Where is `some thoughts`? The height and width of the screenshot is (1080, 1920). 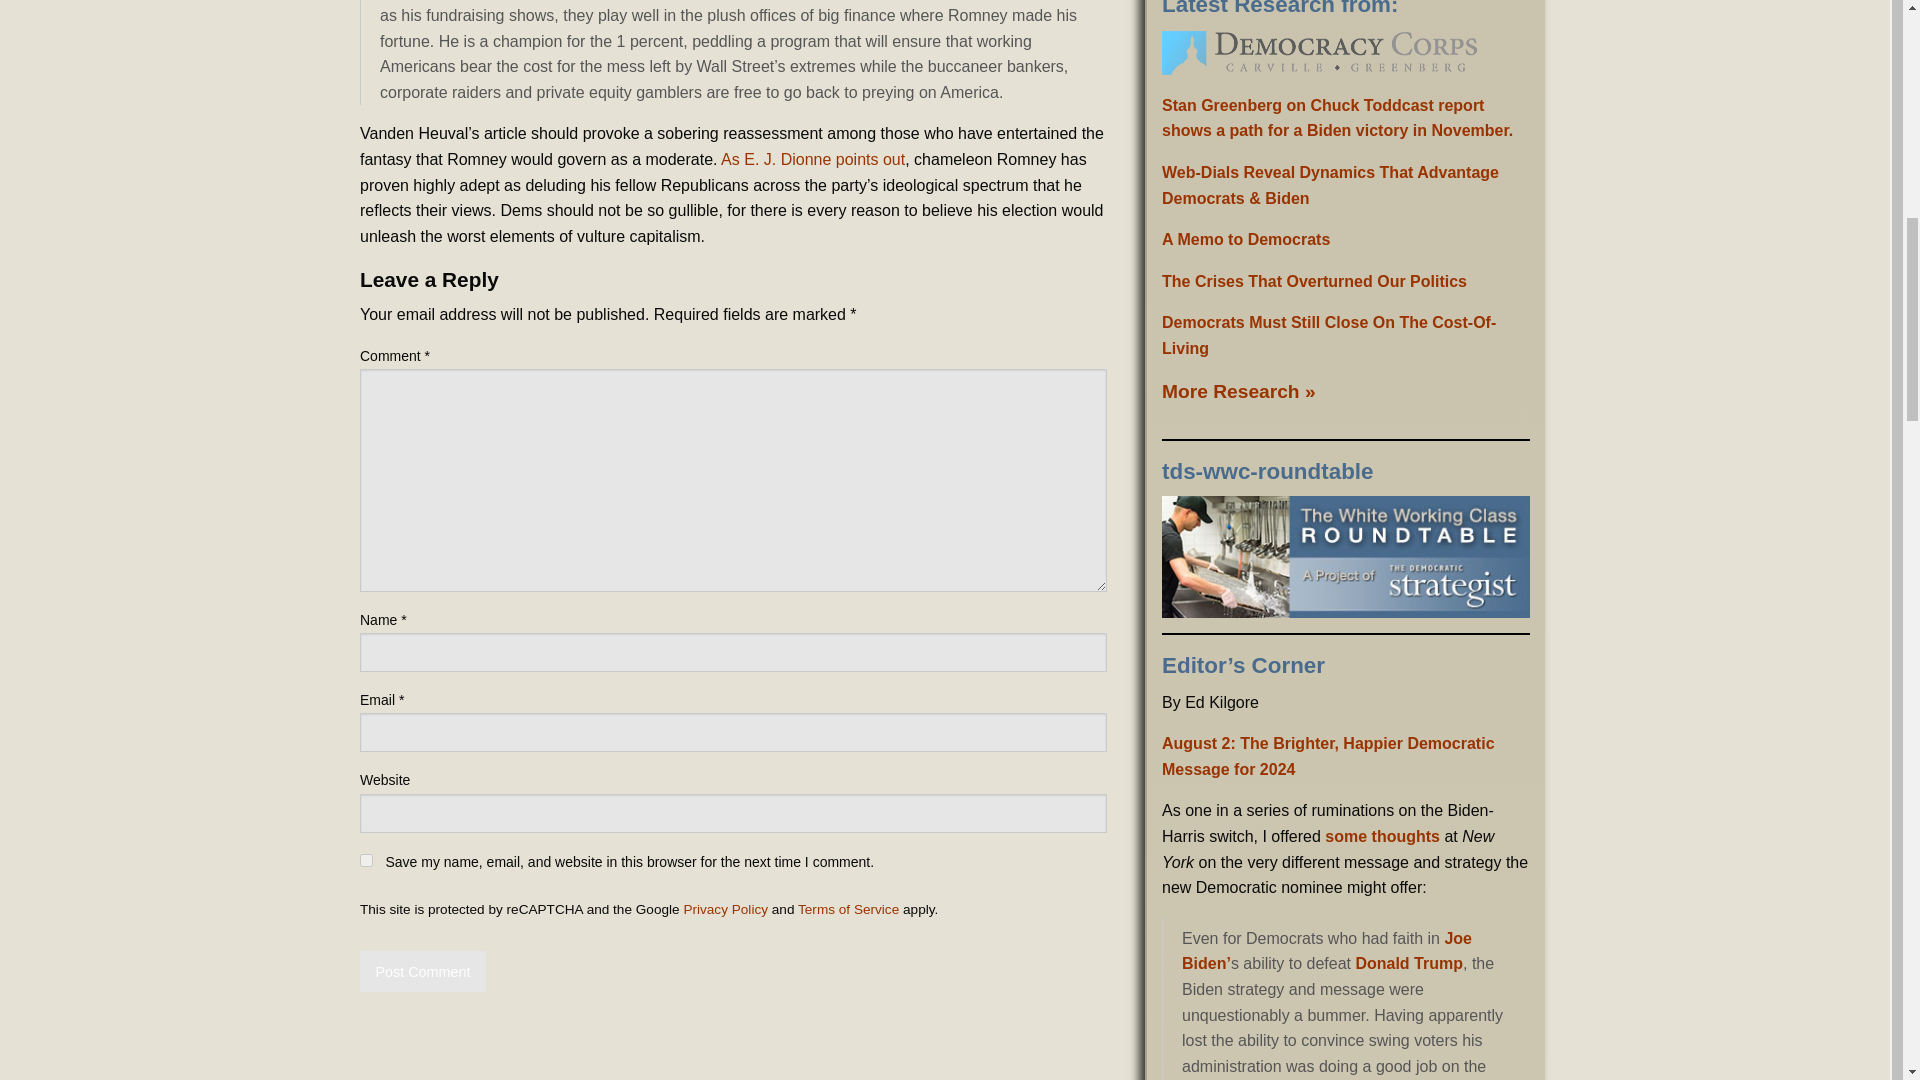 some thoughts is located at coordinates (1382, 836).